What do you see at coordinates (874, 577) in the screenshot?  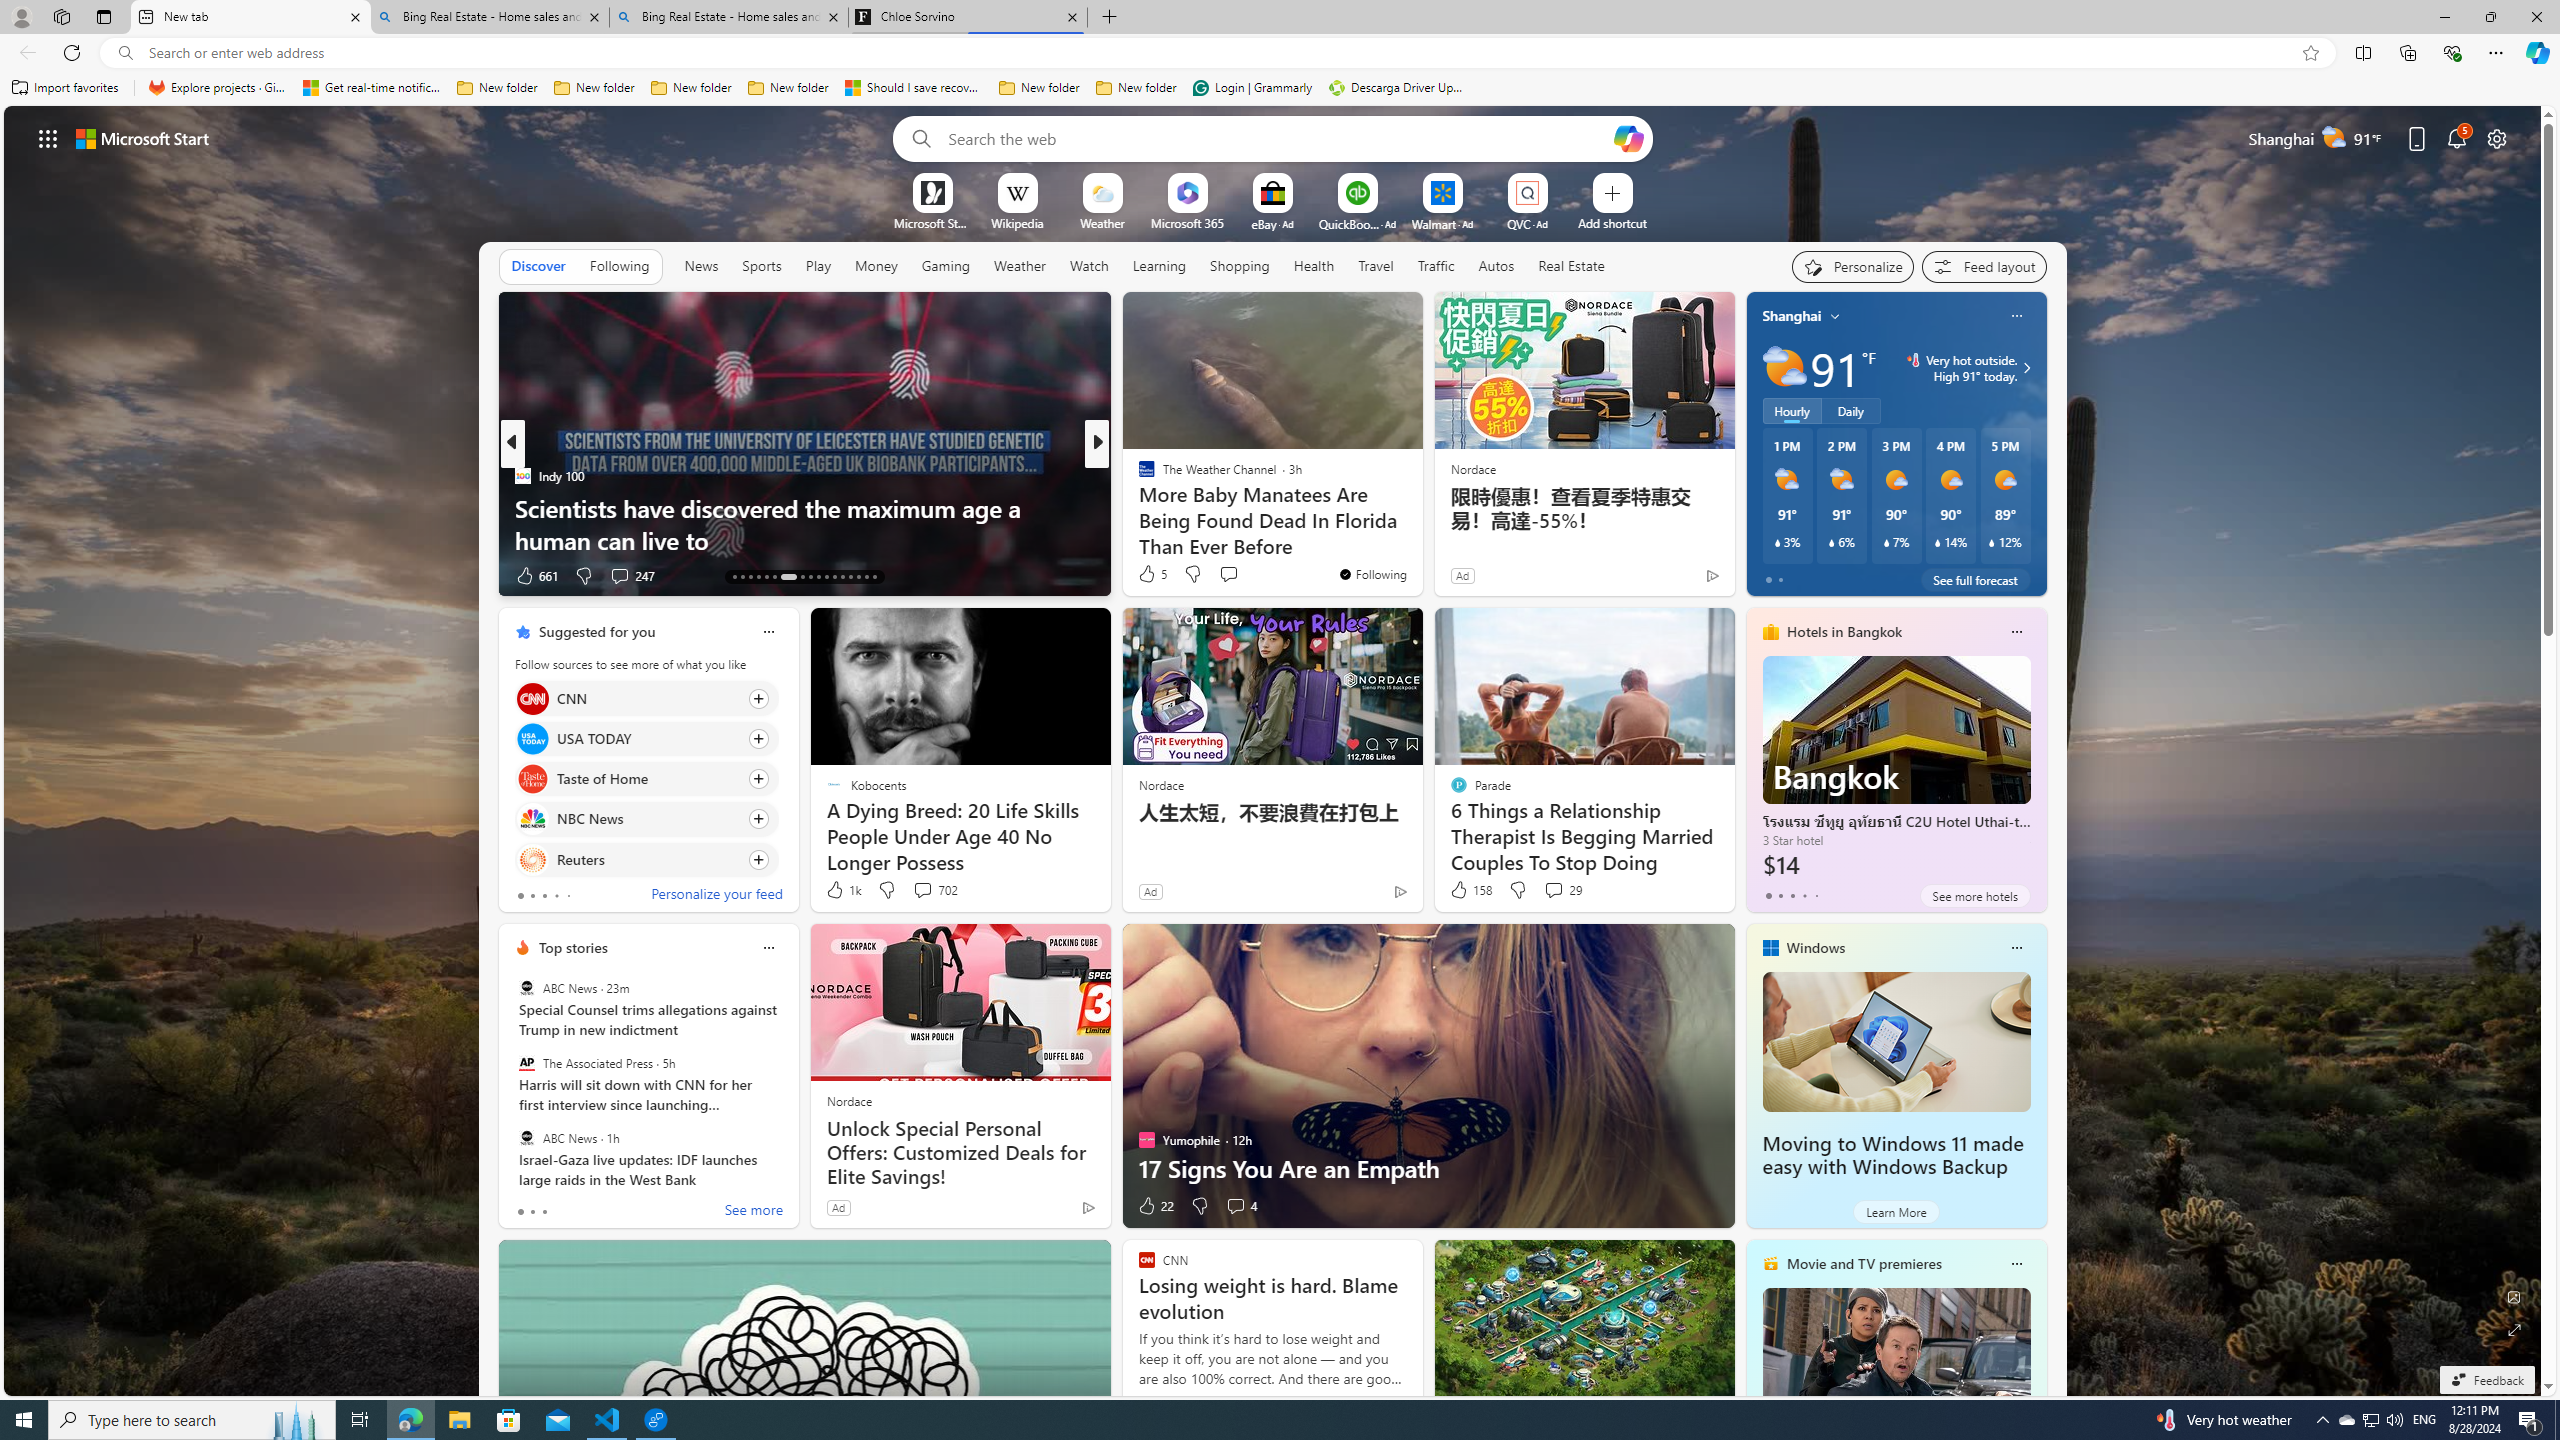 I see `AutomationID: tab-42` at bounding box center [874, 577].